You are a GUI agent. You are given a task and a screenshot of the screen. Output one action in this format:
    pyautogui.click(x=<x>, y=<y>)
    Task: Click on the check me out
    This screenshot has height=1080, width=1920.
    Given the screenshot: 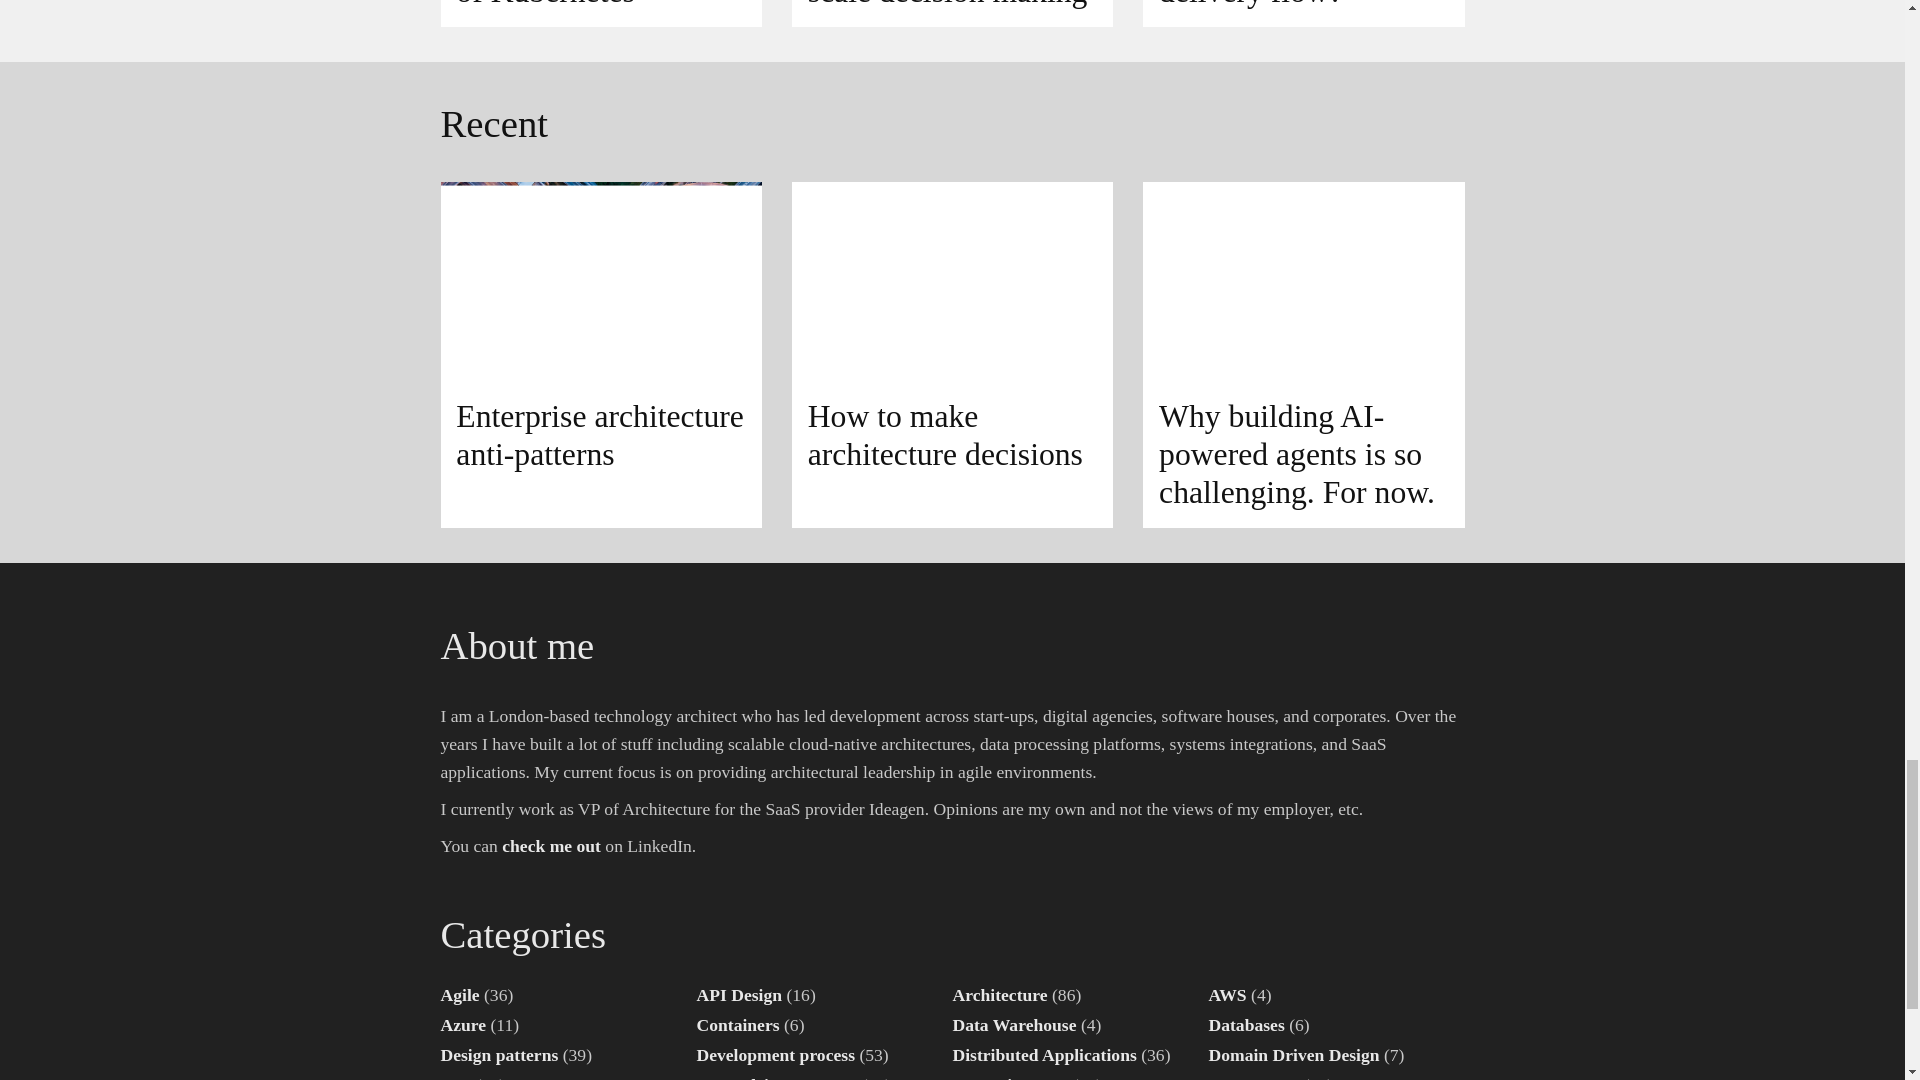 What is the action you would take?
    pyautogui.click(x=550, y=846)
    